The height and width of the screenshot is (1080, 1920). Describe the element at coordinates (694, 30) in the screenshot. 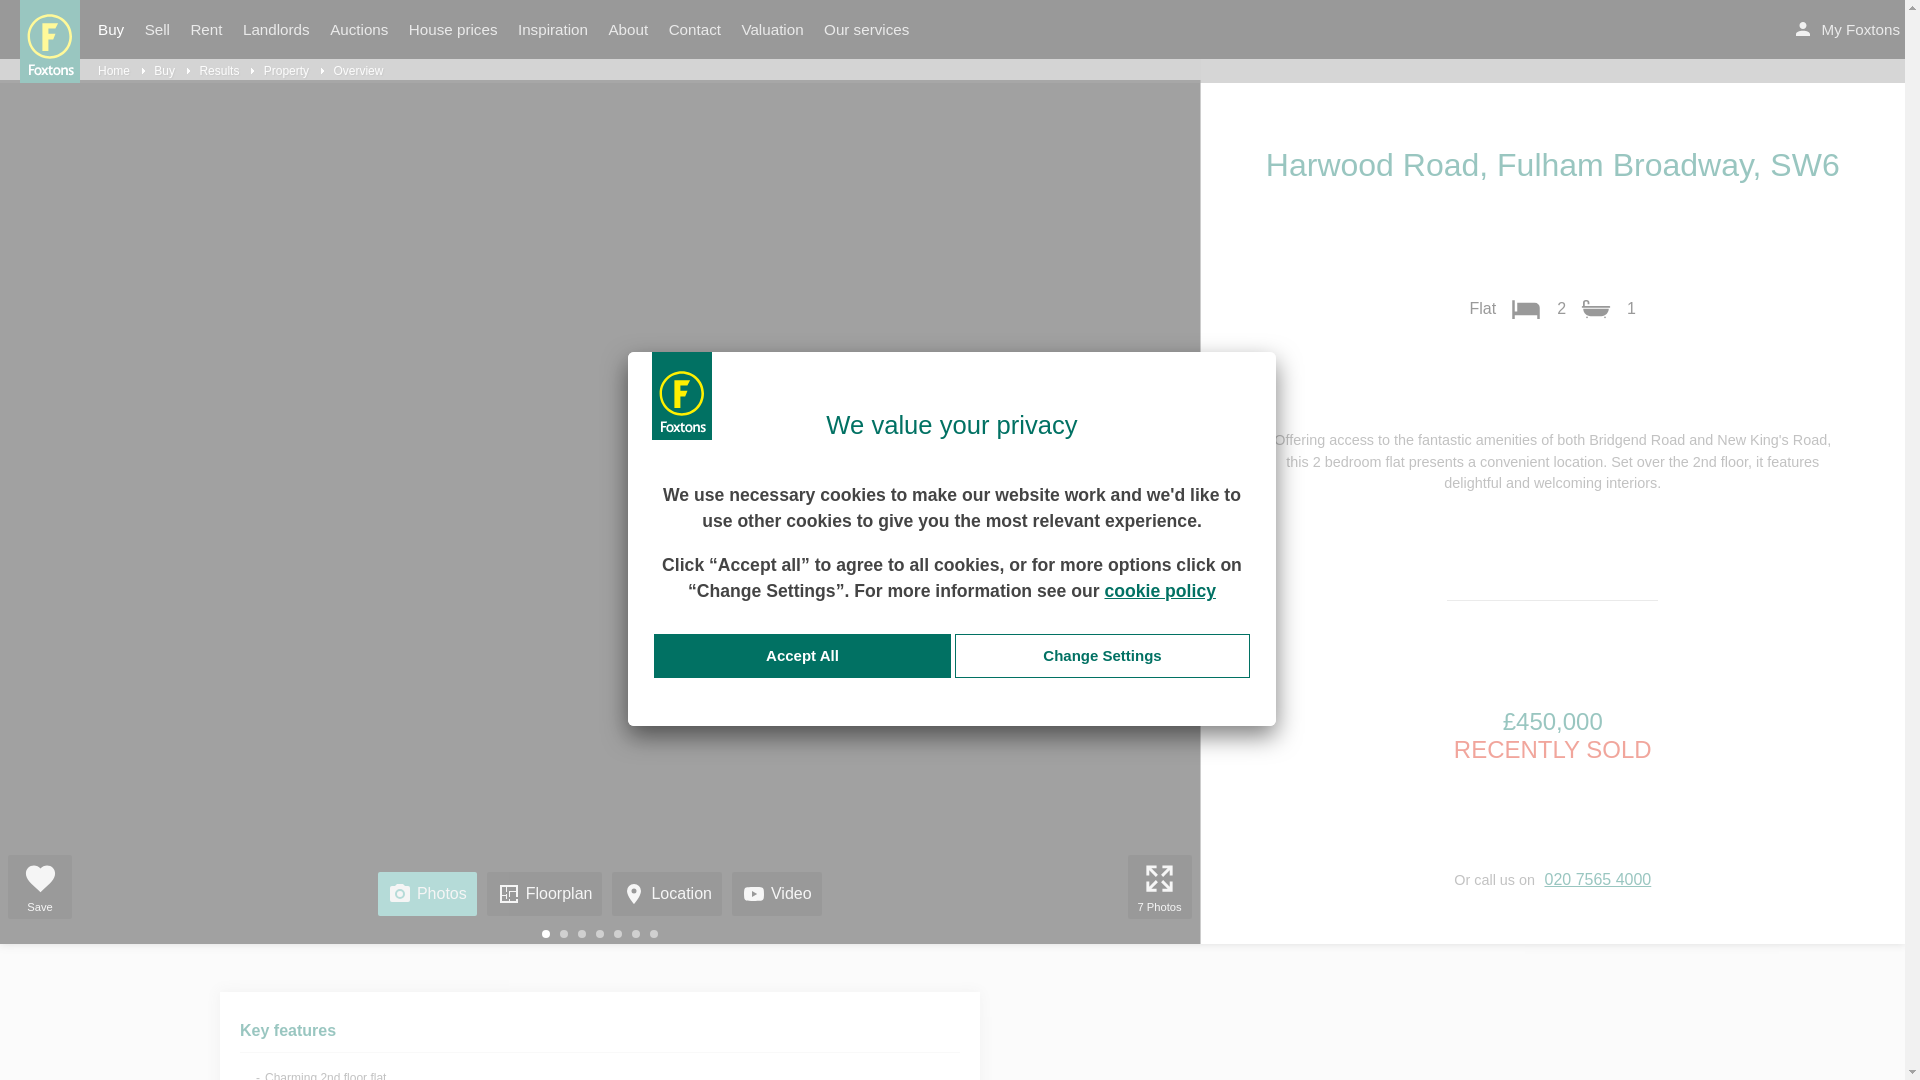

I see `Contact` at that location.